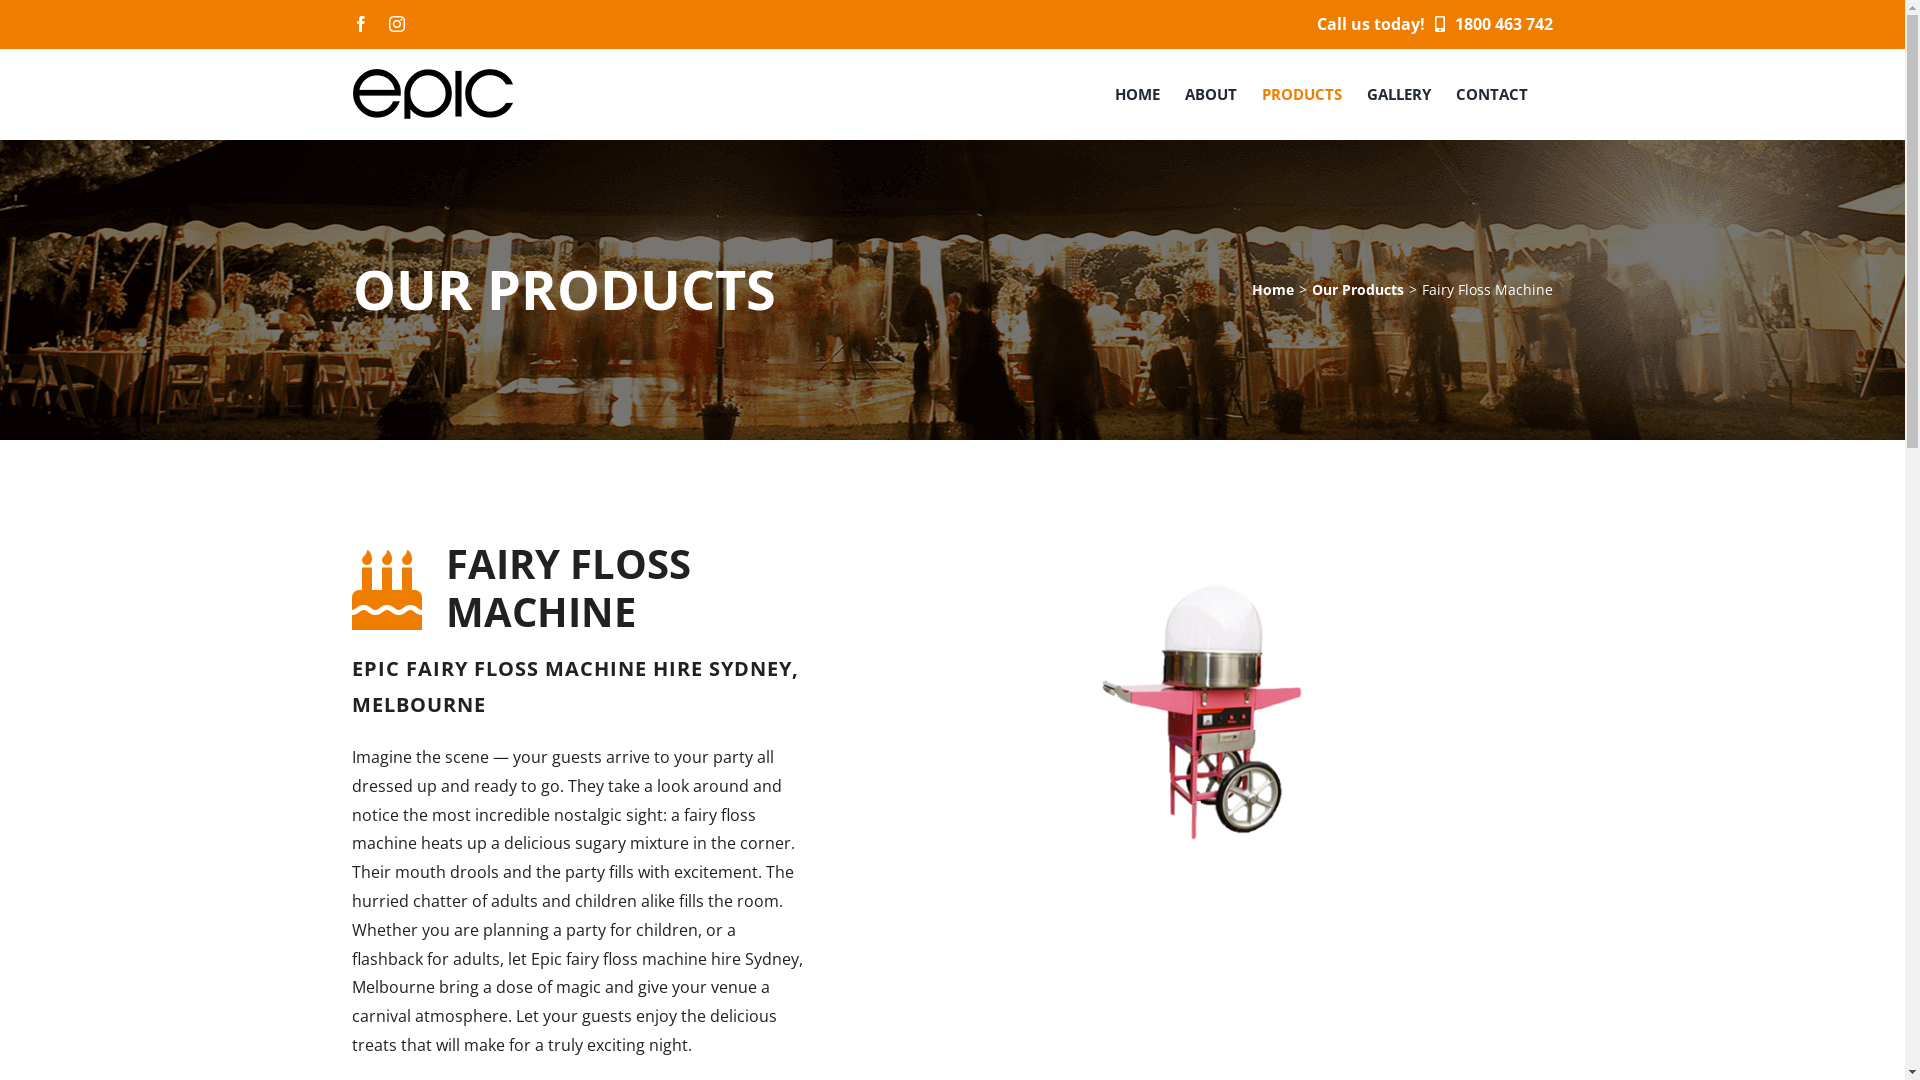  Describe the element at coordinates (1488, 24) in the screenshot. I see `1800 463 742` at that location.